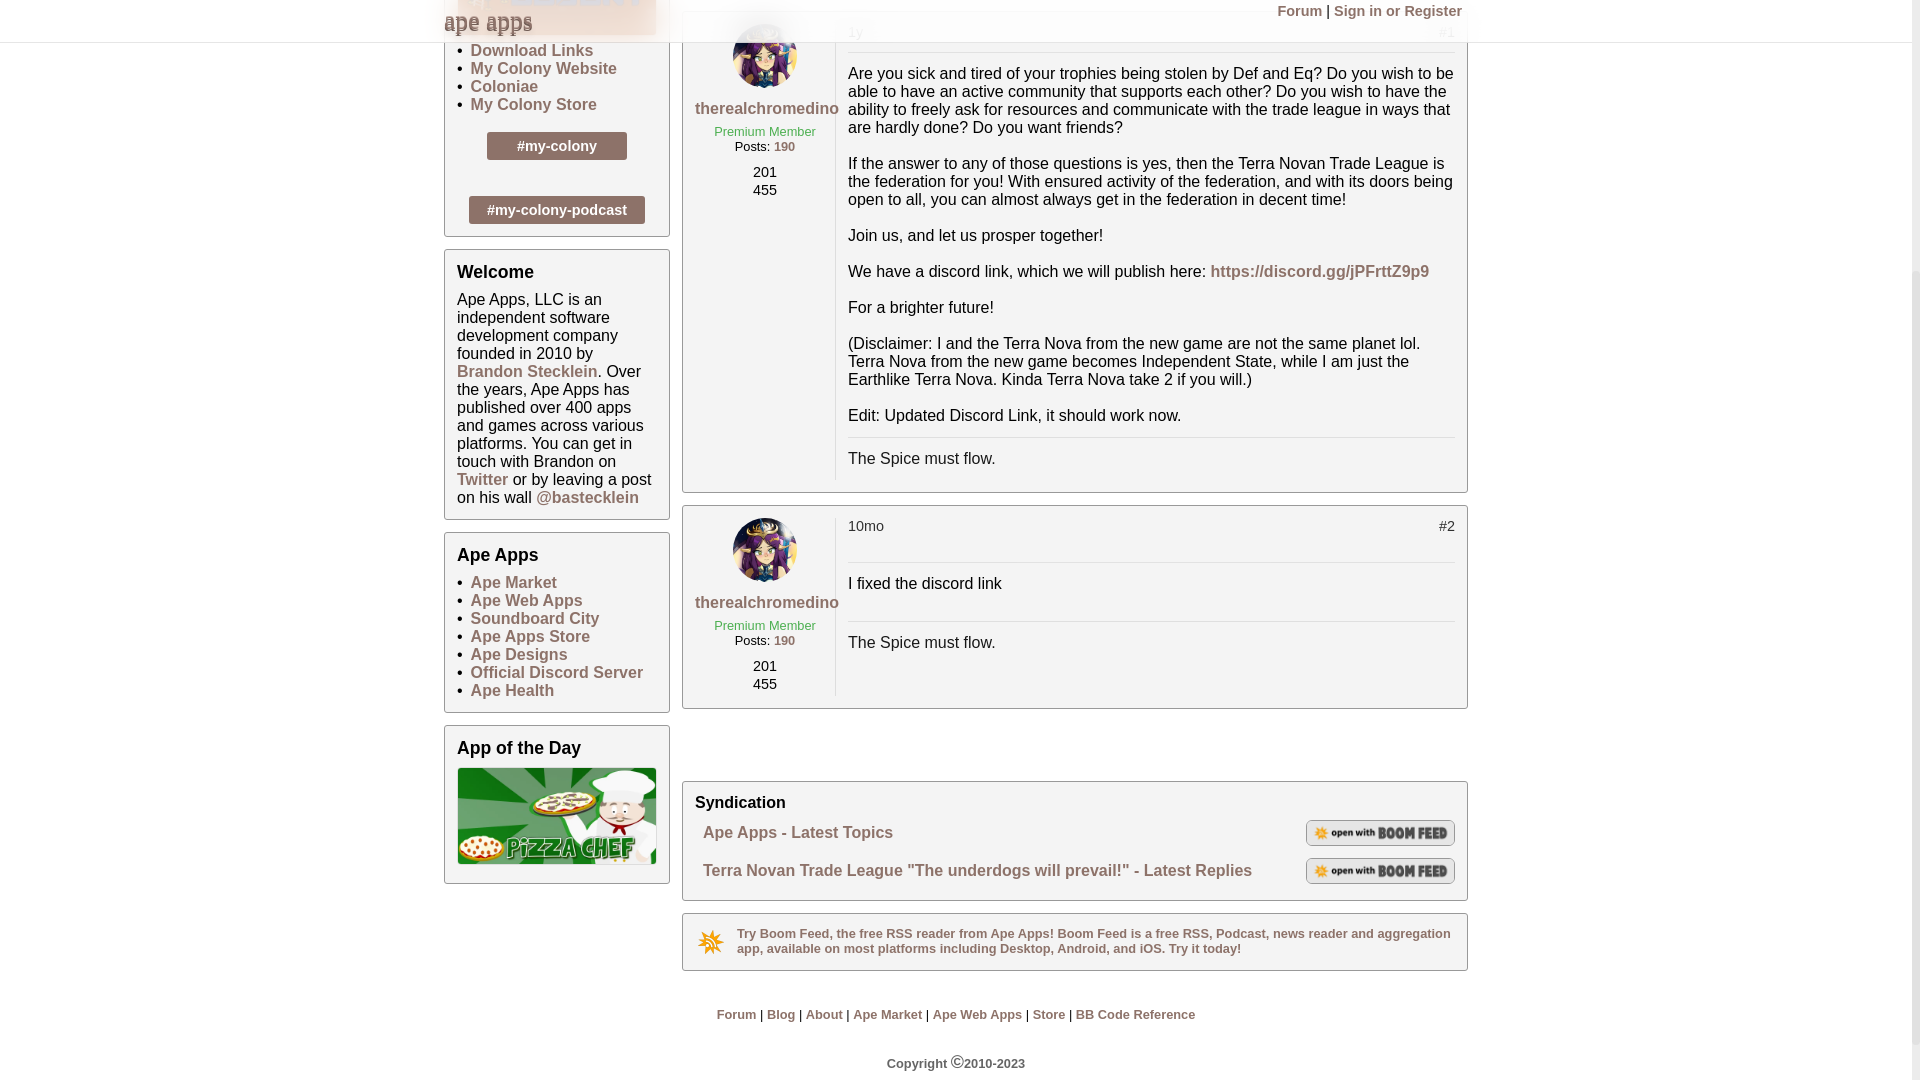  Describe the element at coordinates (556, 816) in the screenshot. I see `Pizza Chef` at that location.